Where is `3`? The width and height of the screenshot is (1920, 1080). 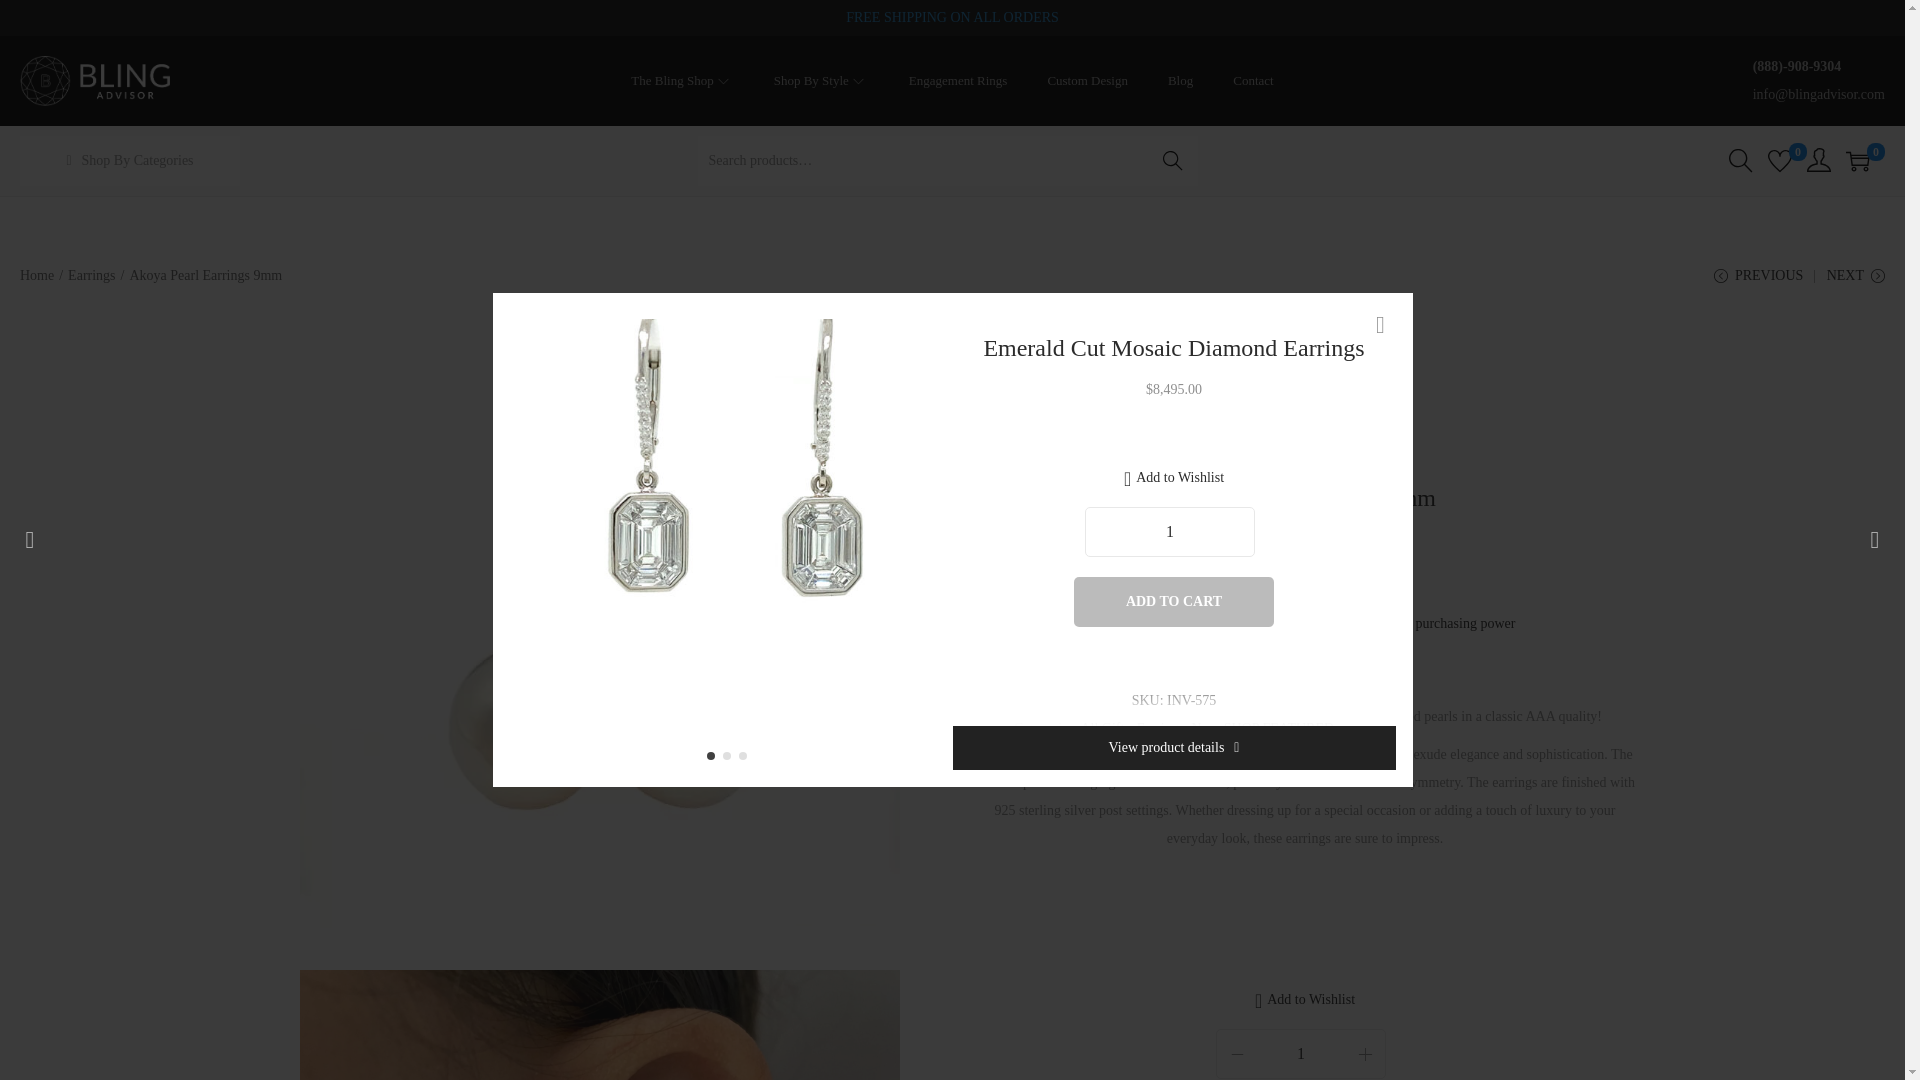
3 is located at coordinates (746, 759).